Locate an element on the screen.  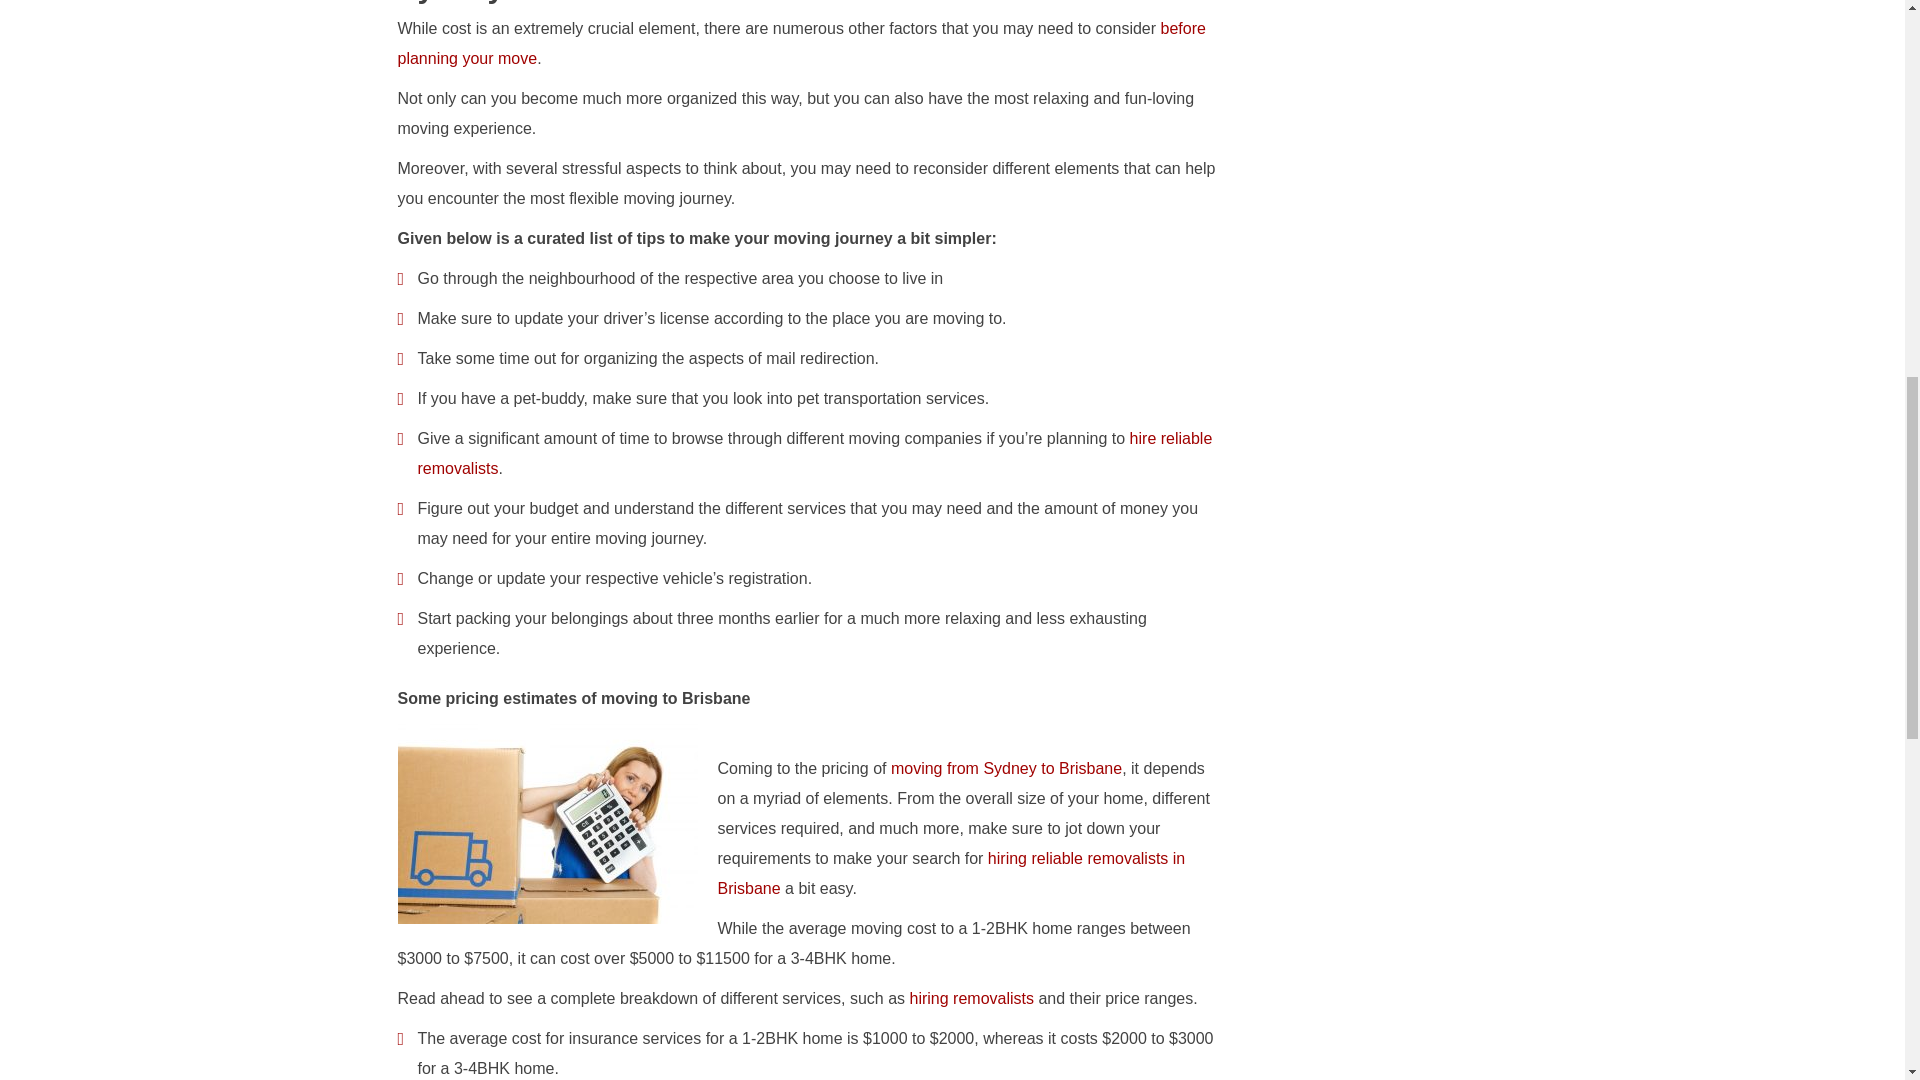
hire reliable removalists is located at coordinates (816, 453).